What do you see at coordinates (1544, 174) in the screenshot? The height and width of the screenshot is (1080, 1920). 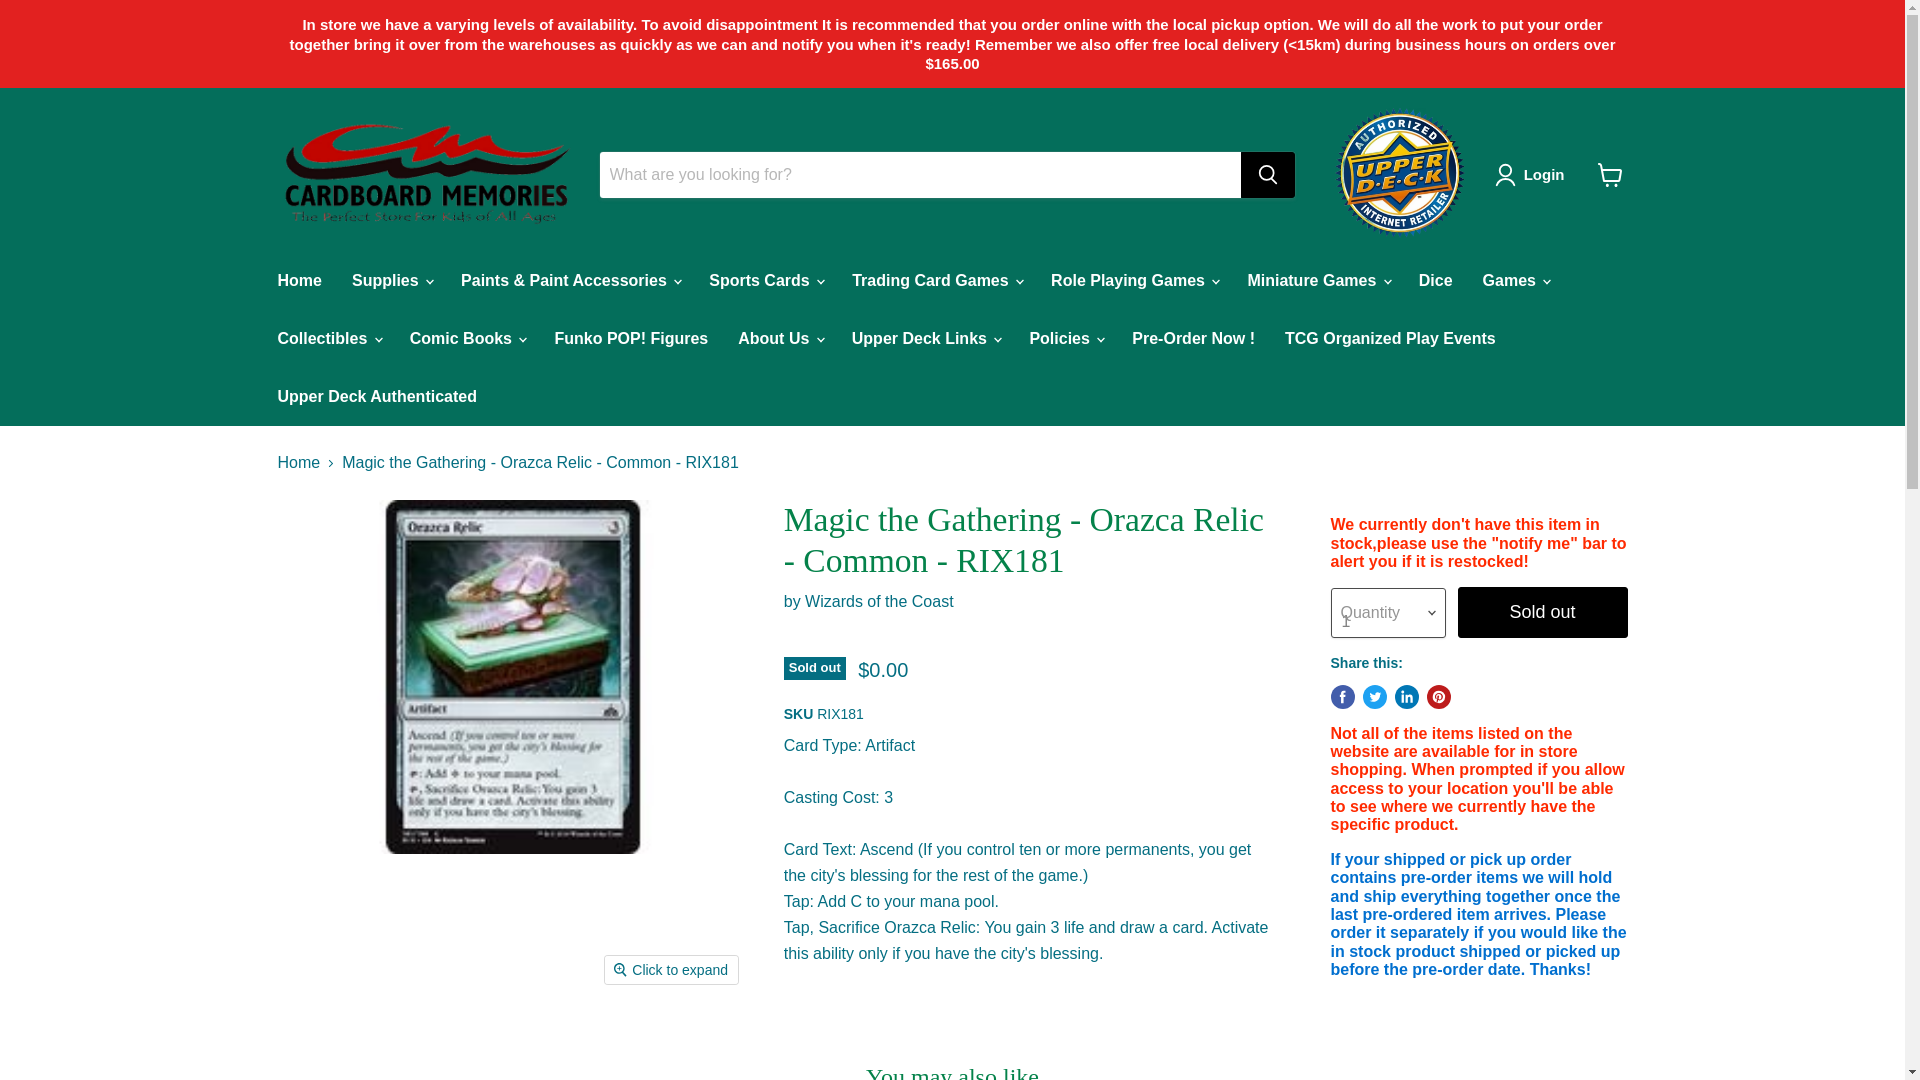 I see `Login` at bounding box center [1544, 174].